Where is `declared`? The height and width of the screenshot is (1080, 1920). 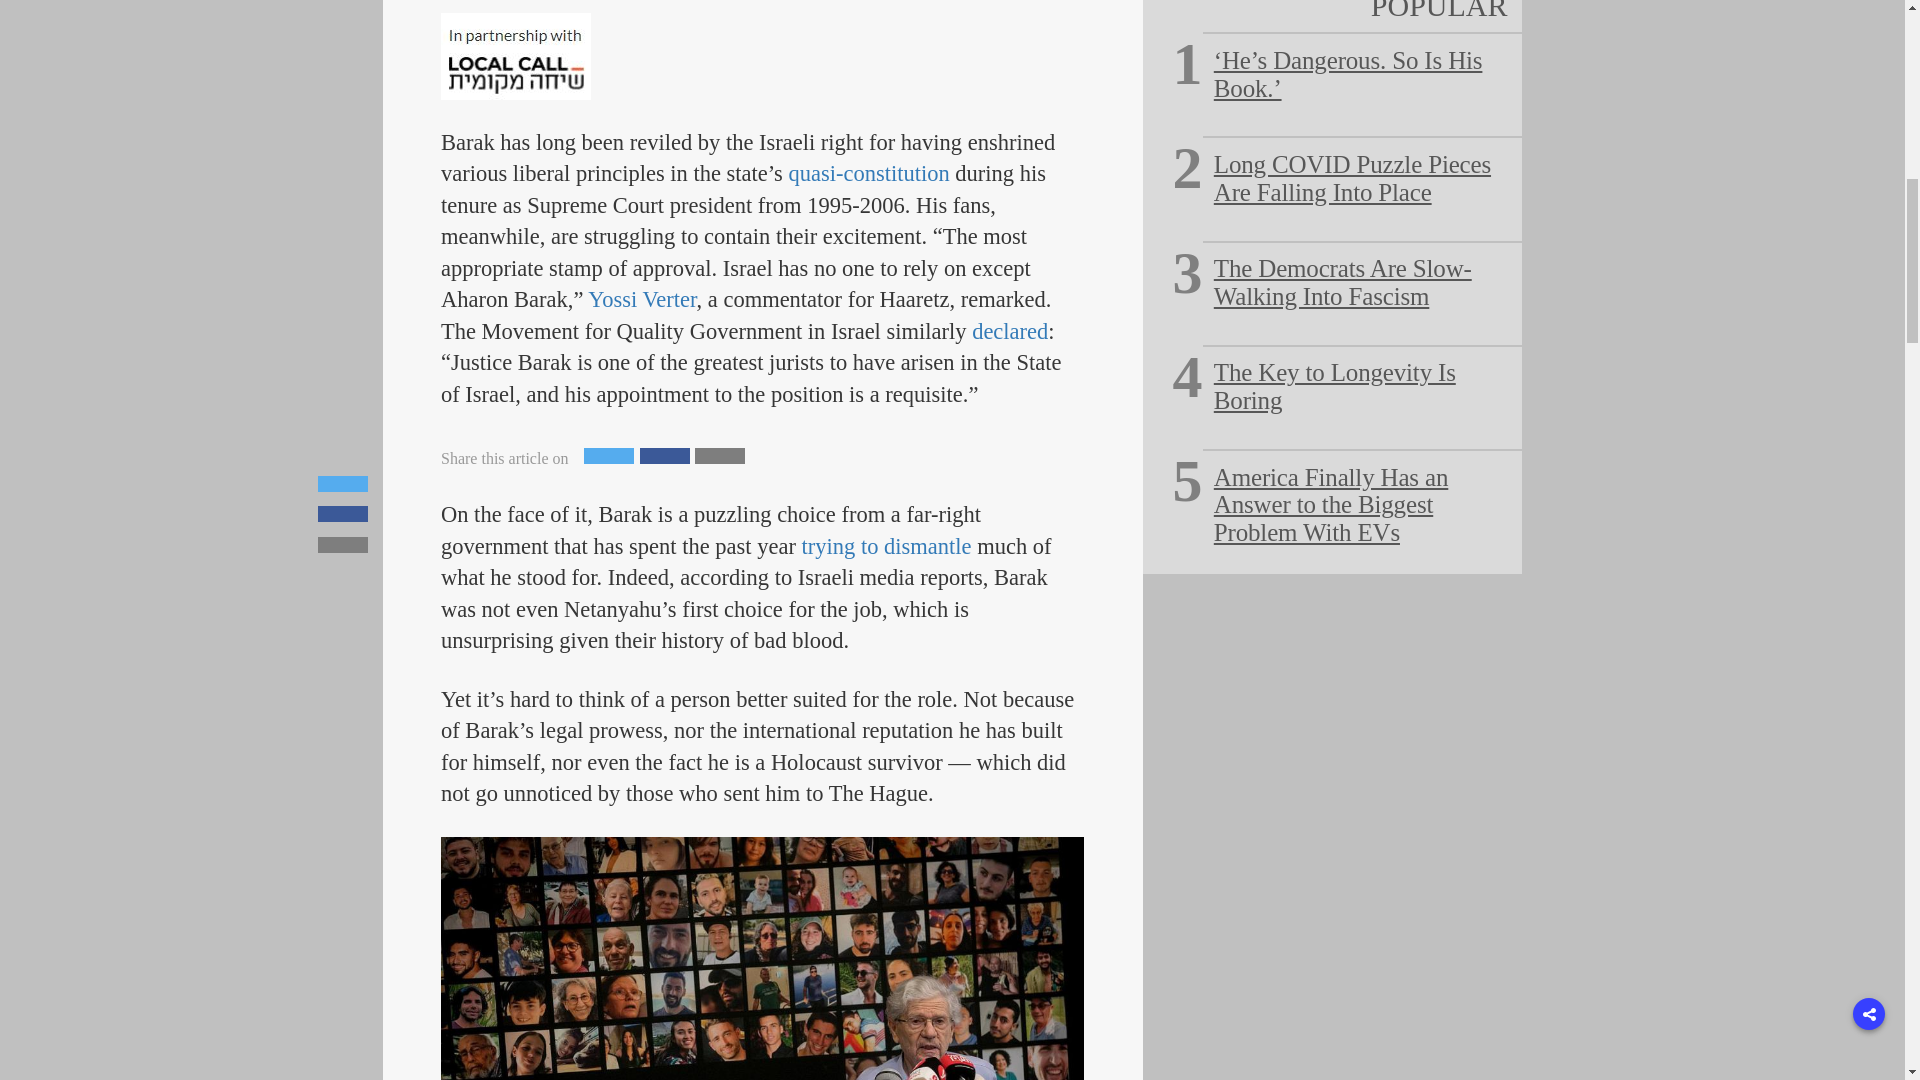
declared is located at coordinates (1010, 331).